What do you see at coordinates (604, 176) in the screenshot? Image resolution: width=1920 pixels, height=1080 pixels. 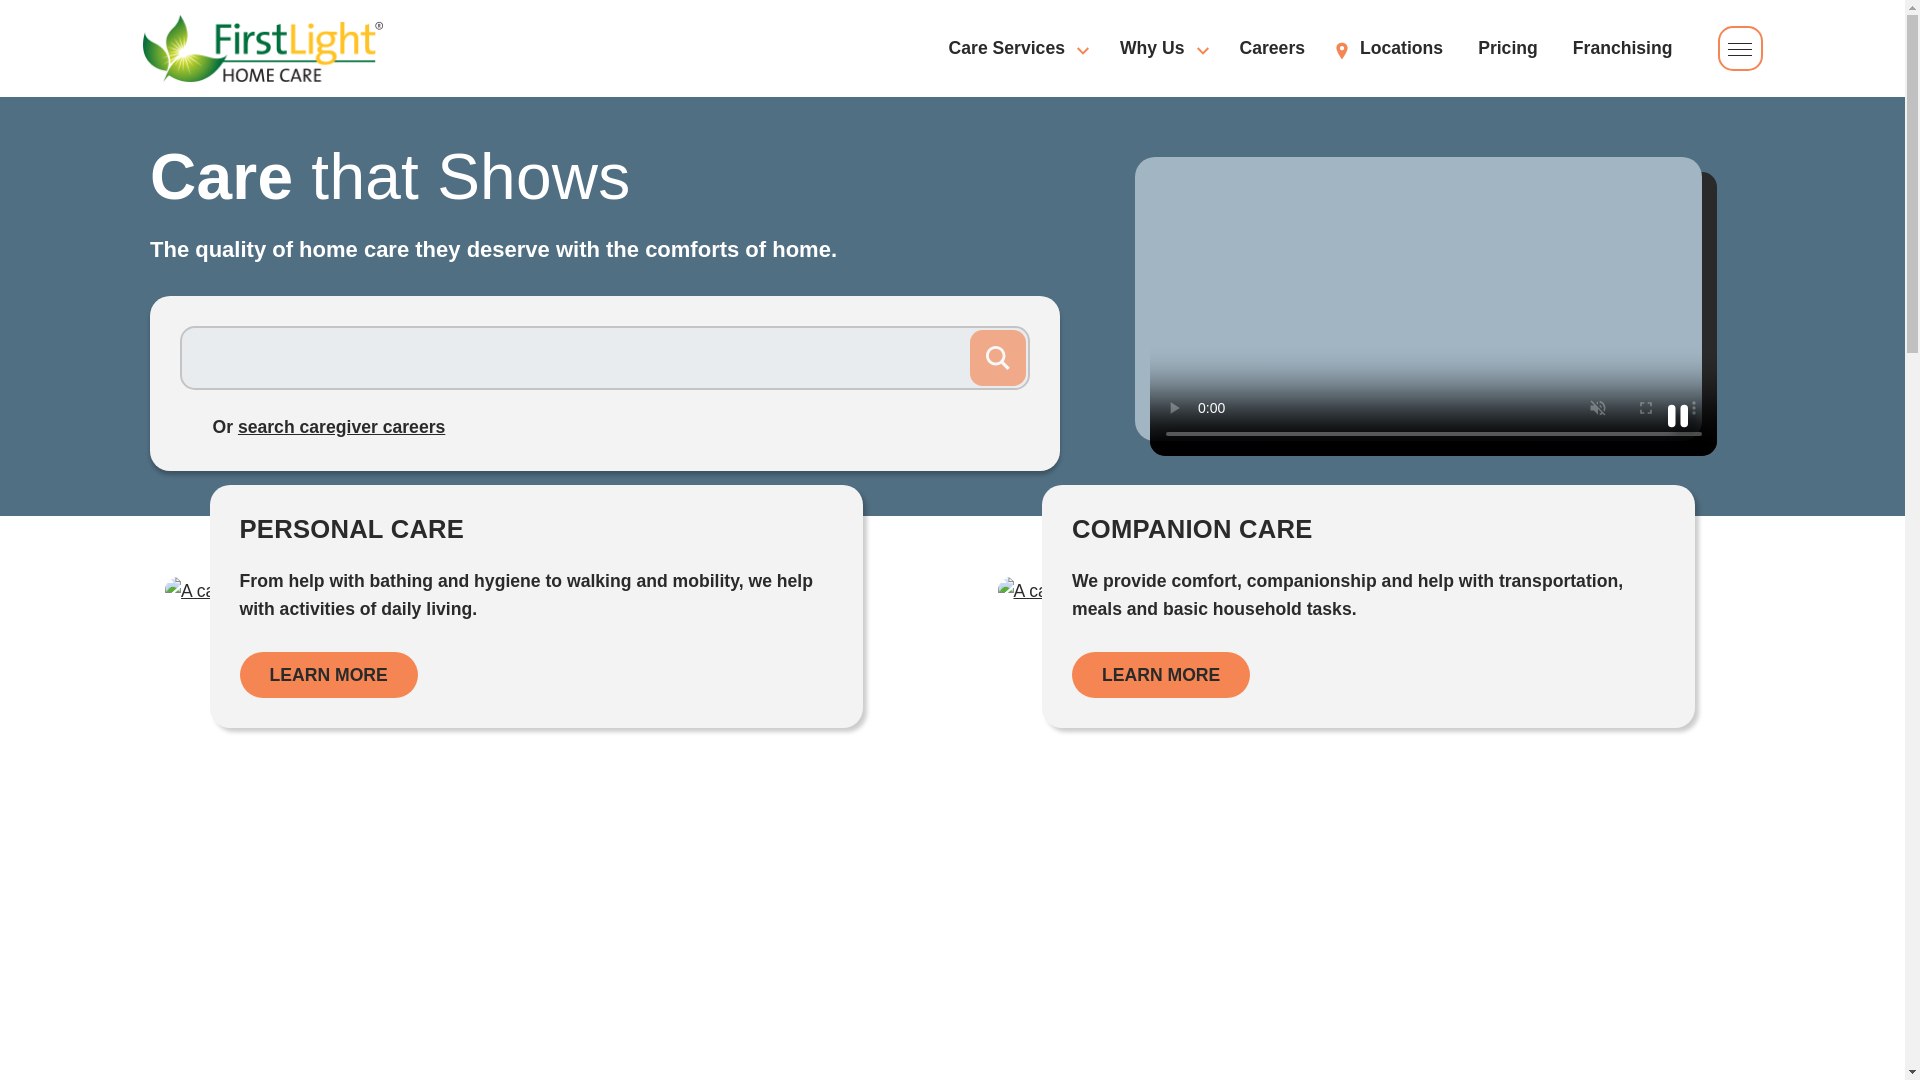 I see `Locations` at bounding box center [604, 176].